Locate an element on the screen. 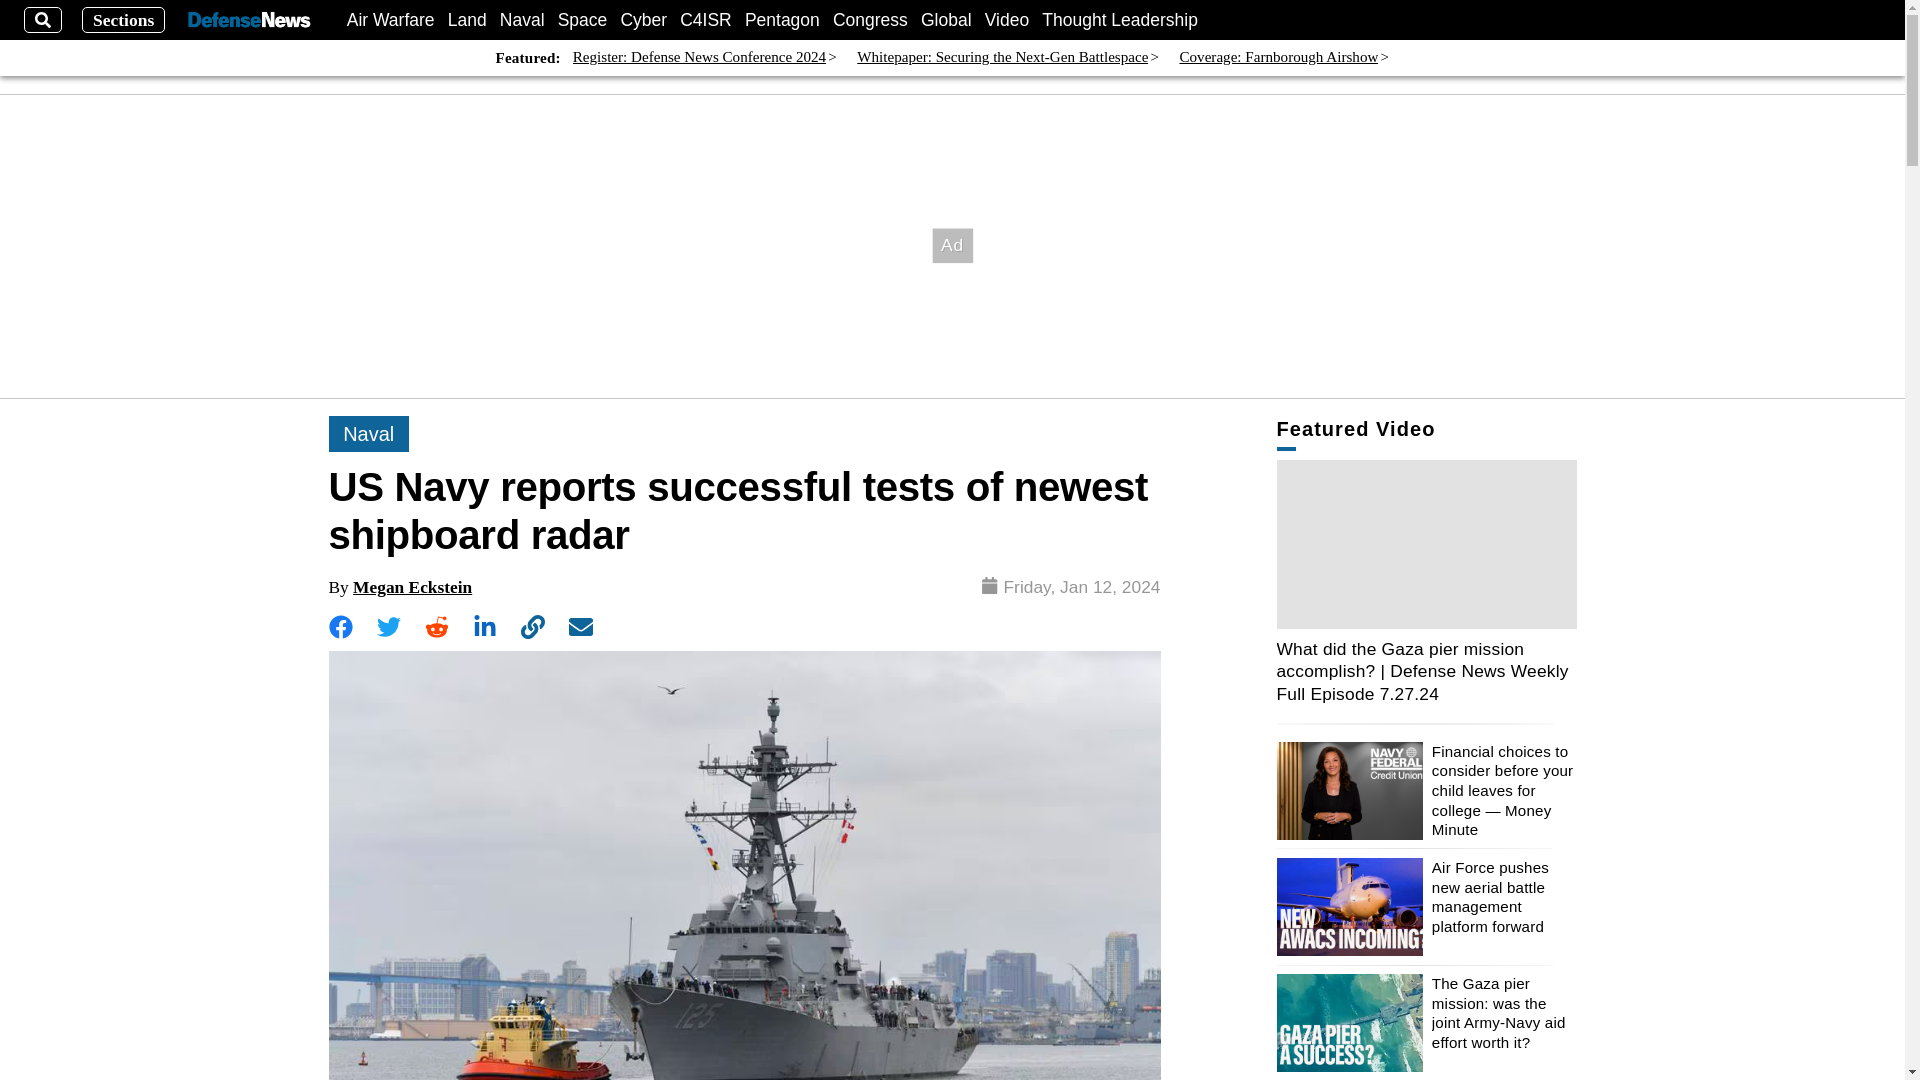  Sections is located at coordinates (124, 20).